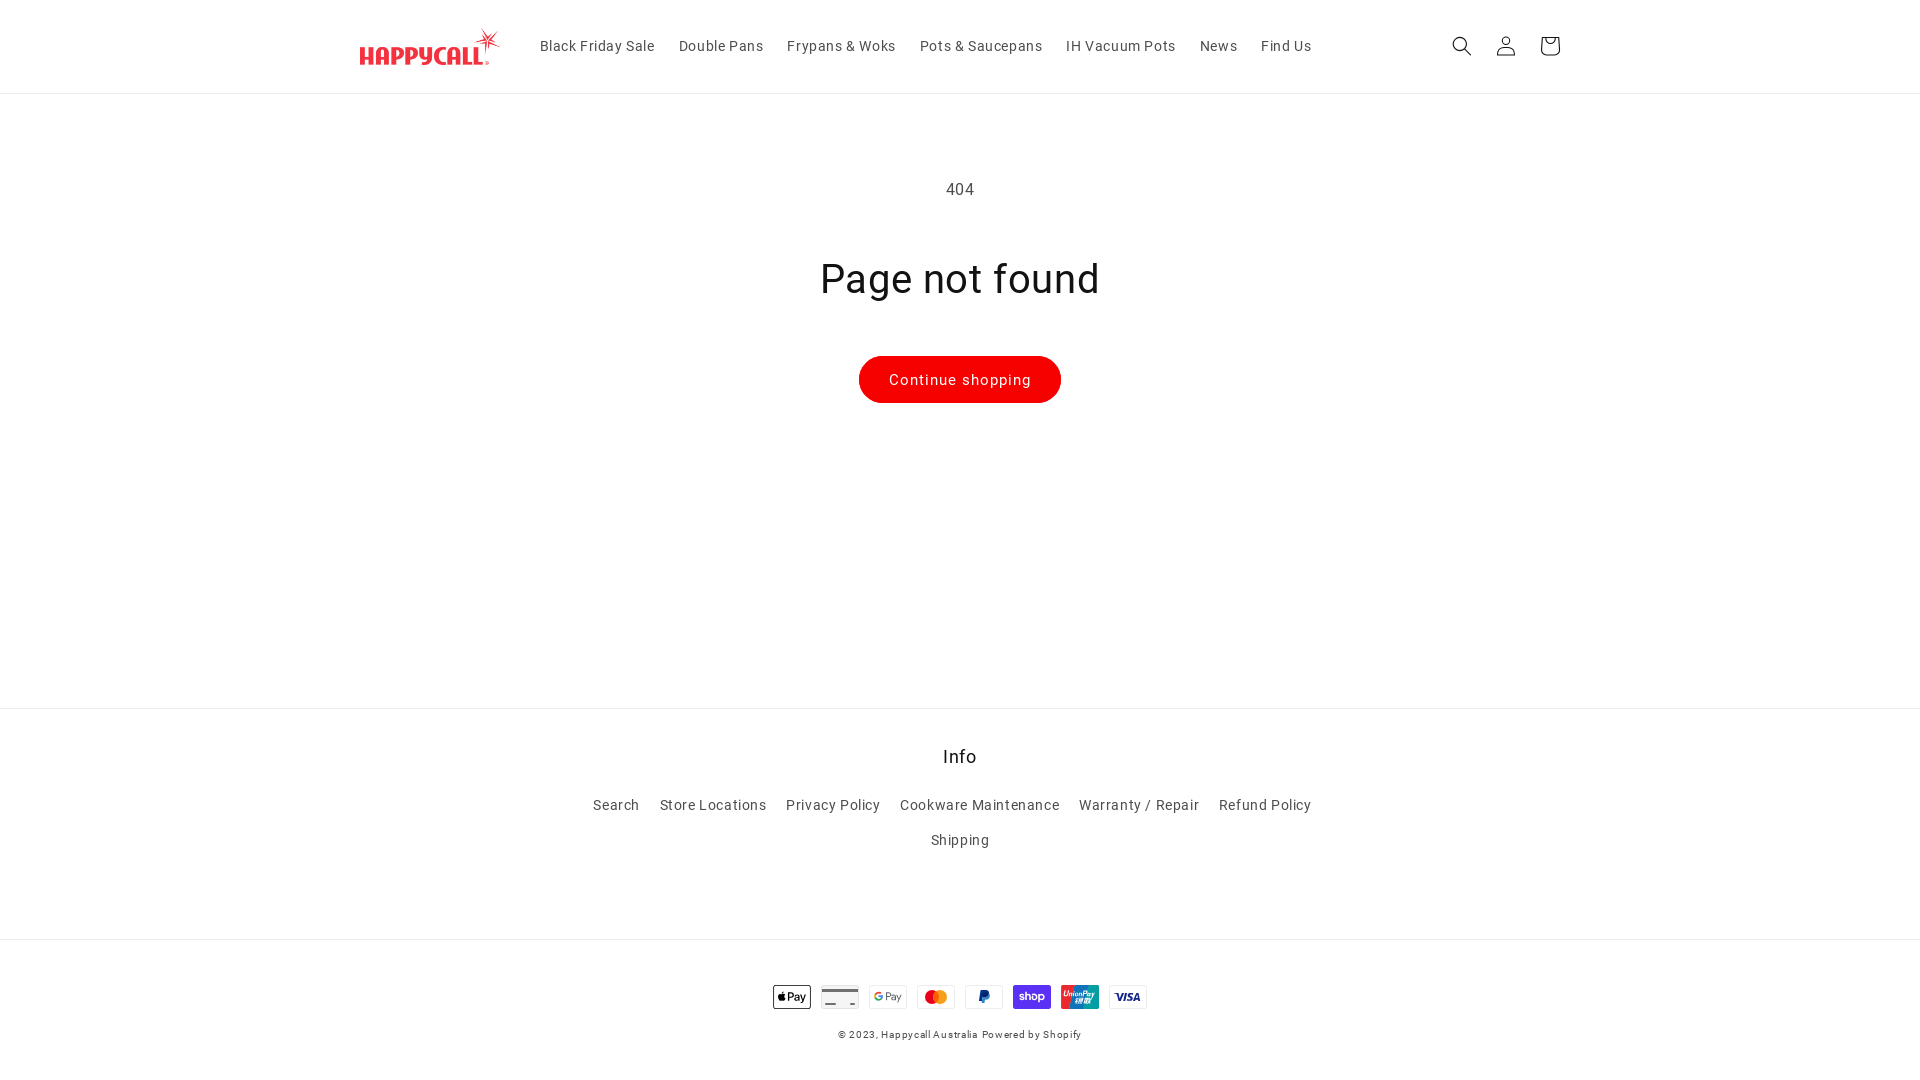  I want to click on Double Pans, so click(722, 46).